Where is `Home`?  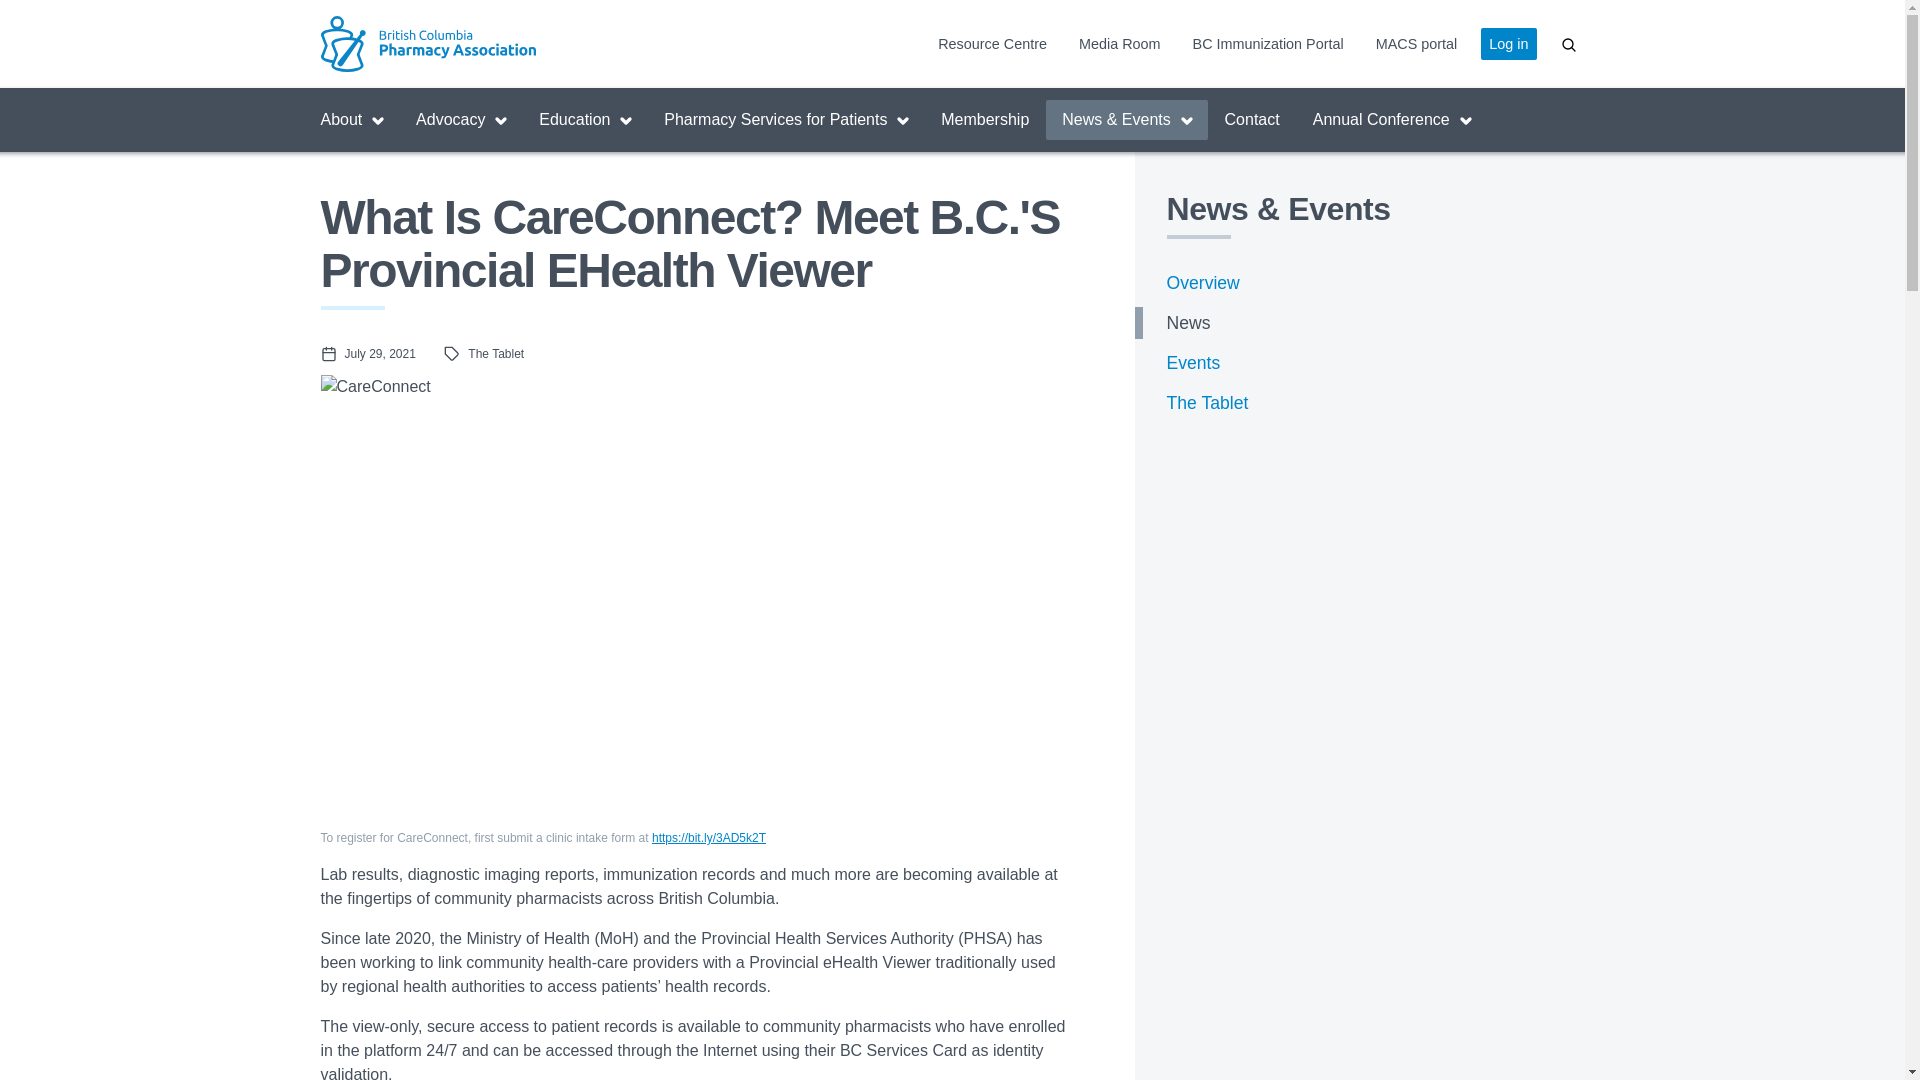
Home is located at coordinates (478, 44).